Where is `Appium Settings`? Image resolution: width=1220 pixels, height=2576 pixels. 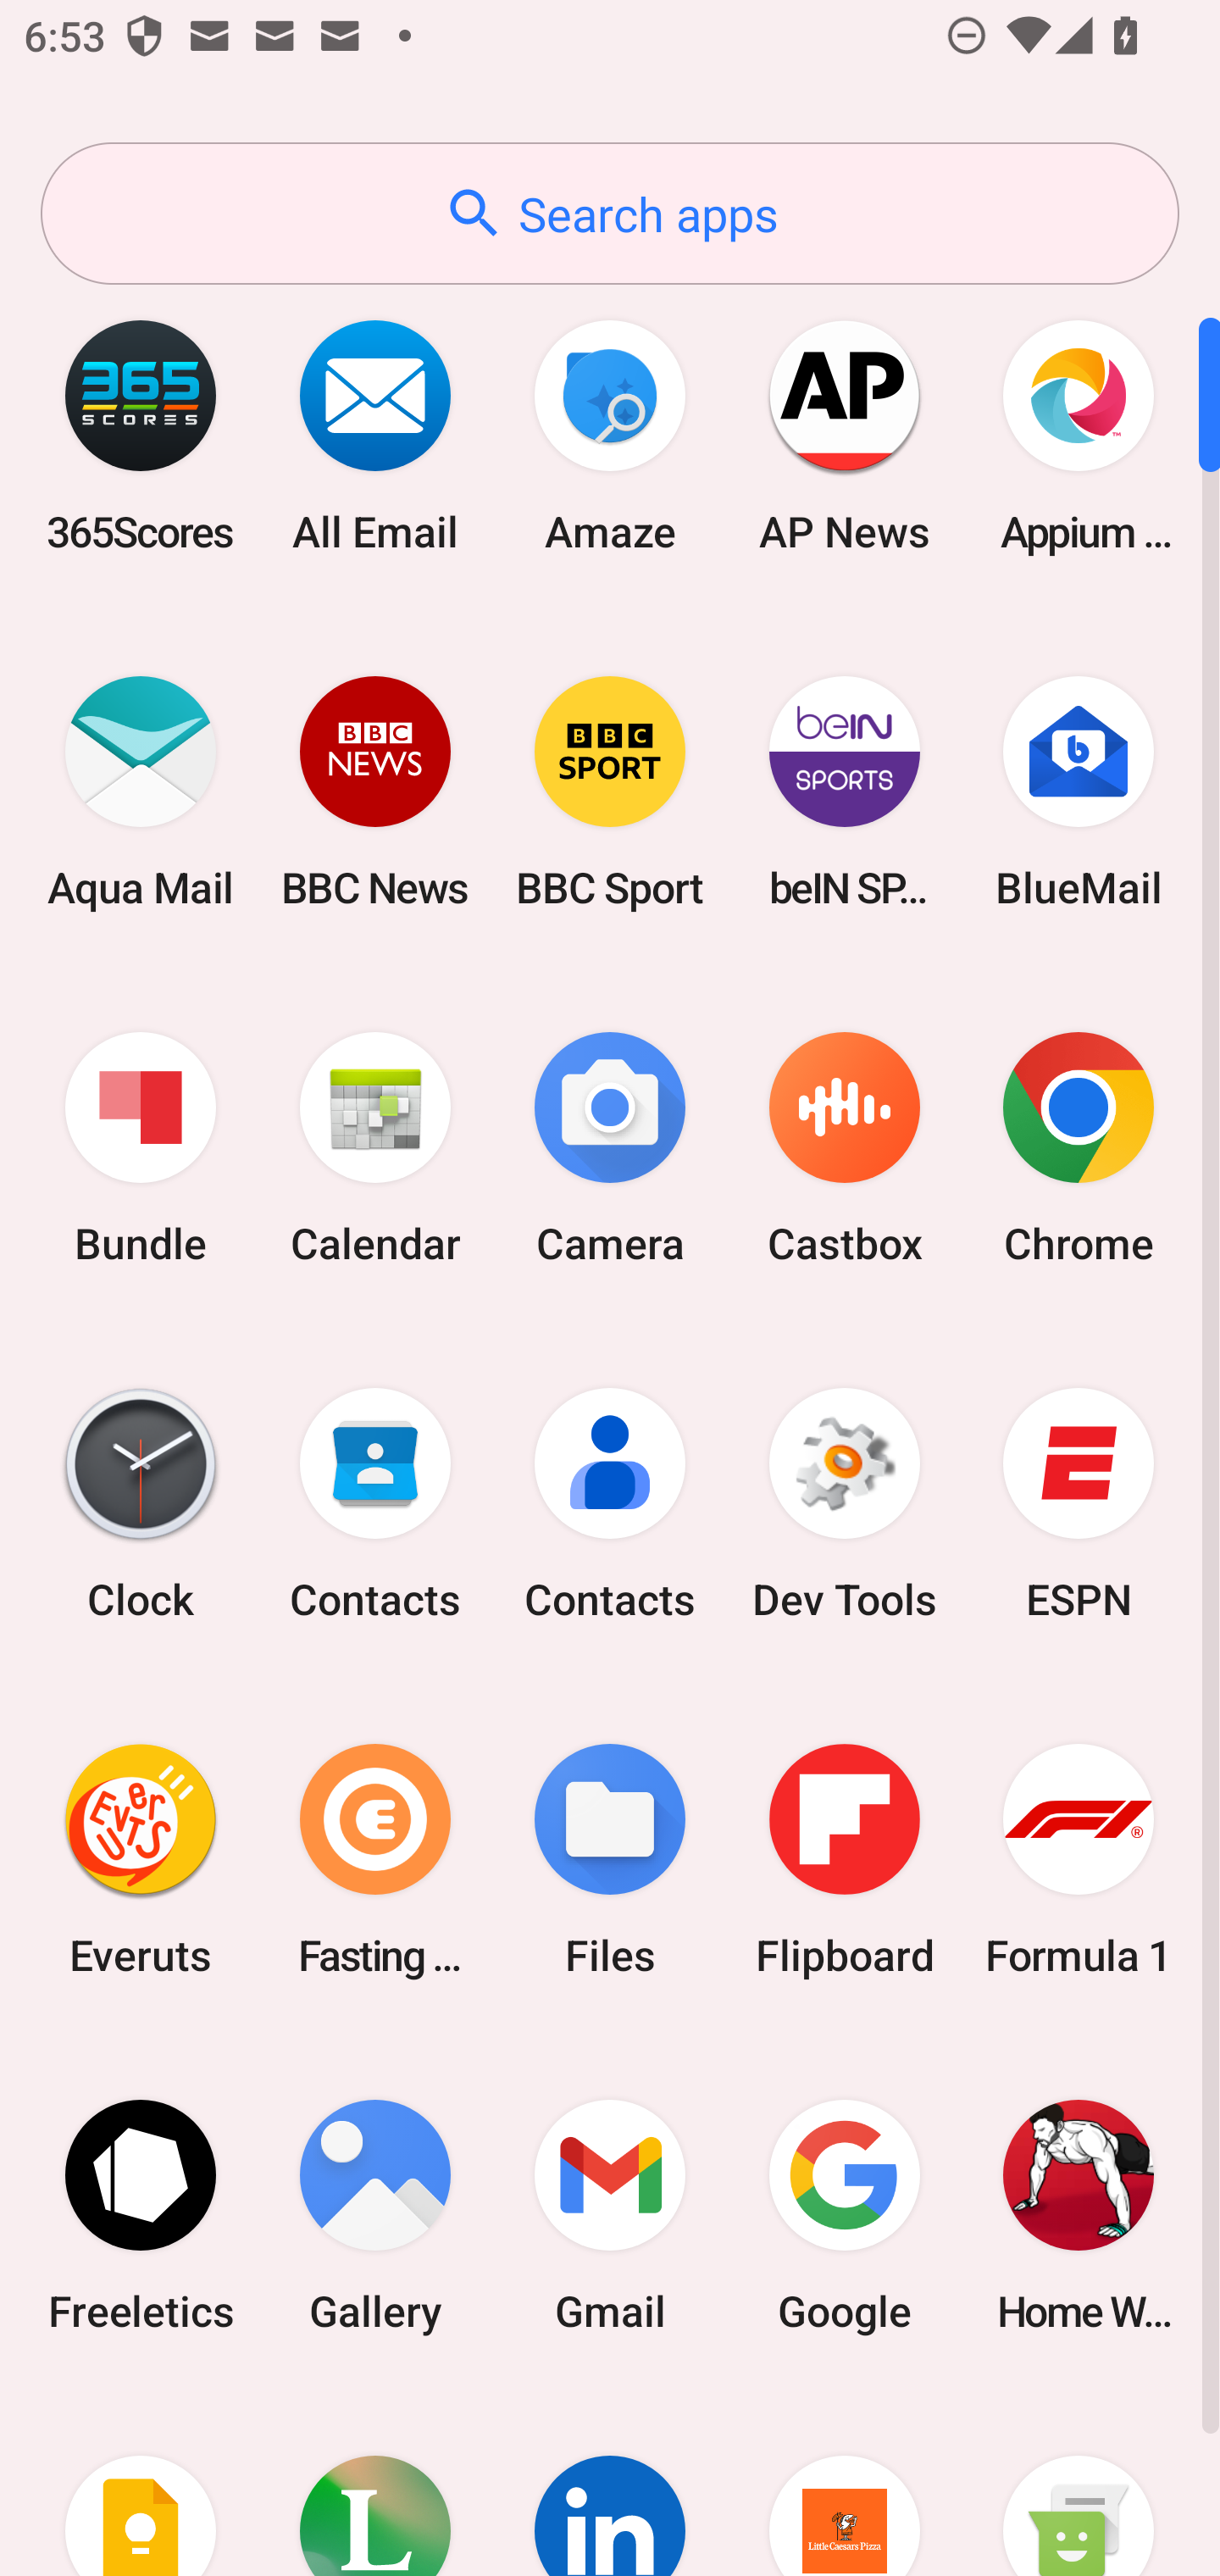
Appium Settings is located at coordinates (1079, 436).